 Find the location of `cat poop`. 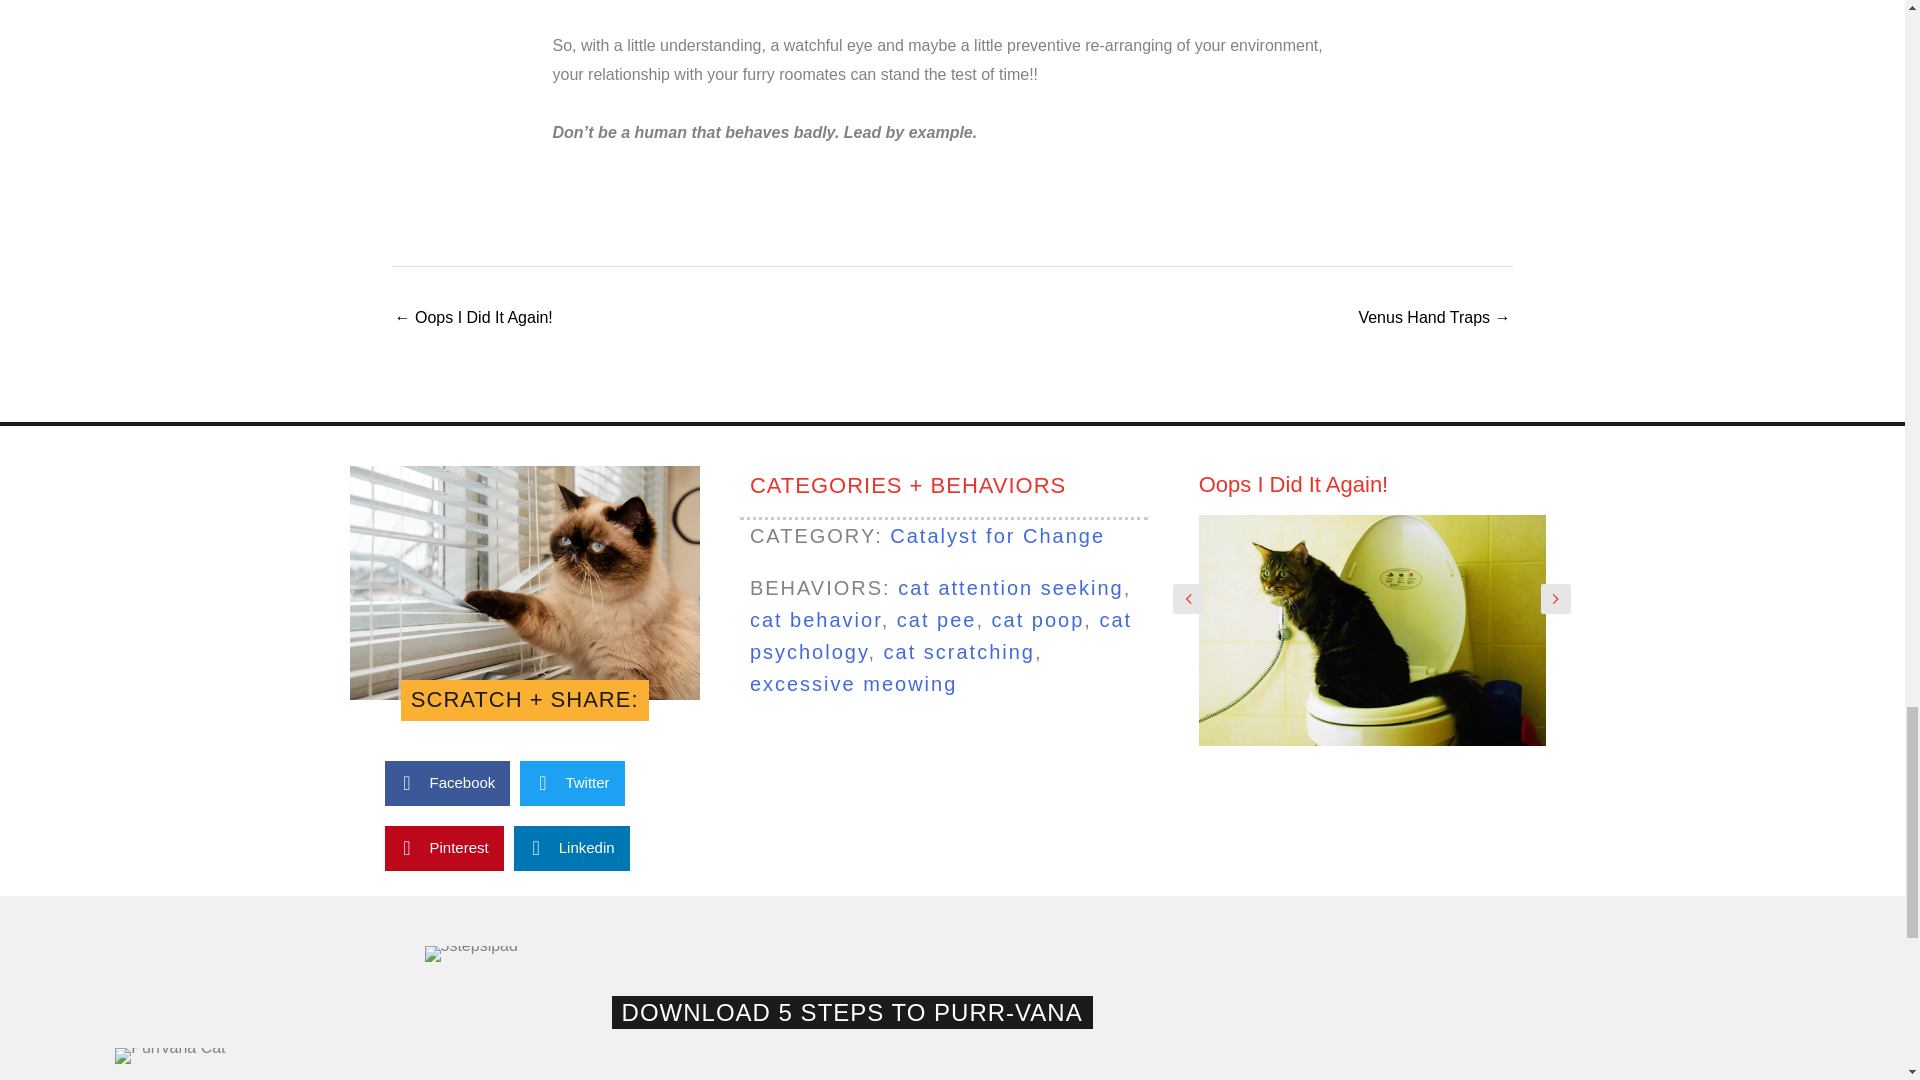

cat poop is located at coordinates (1038, 620).